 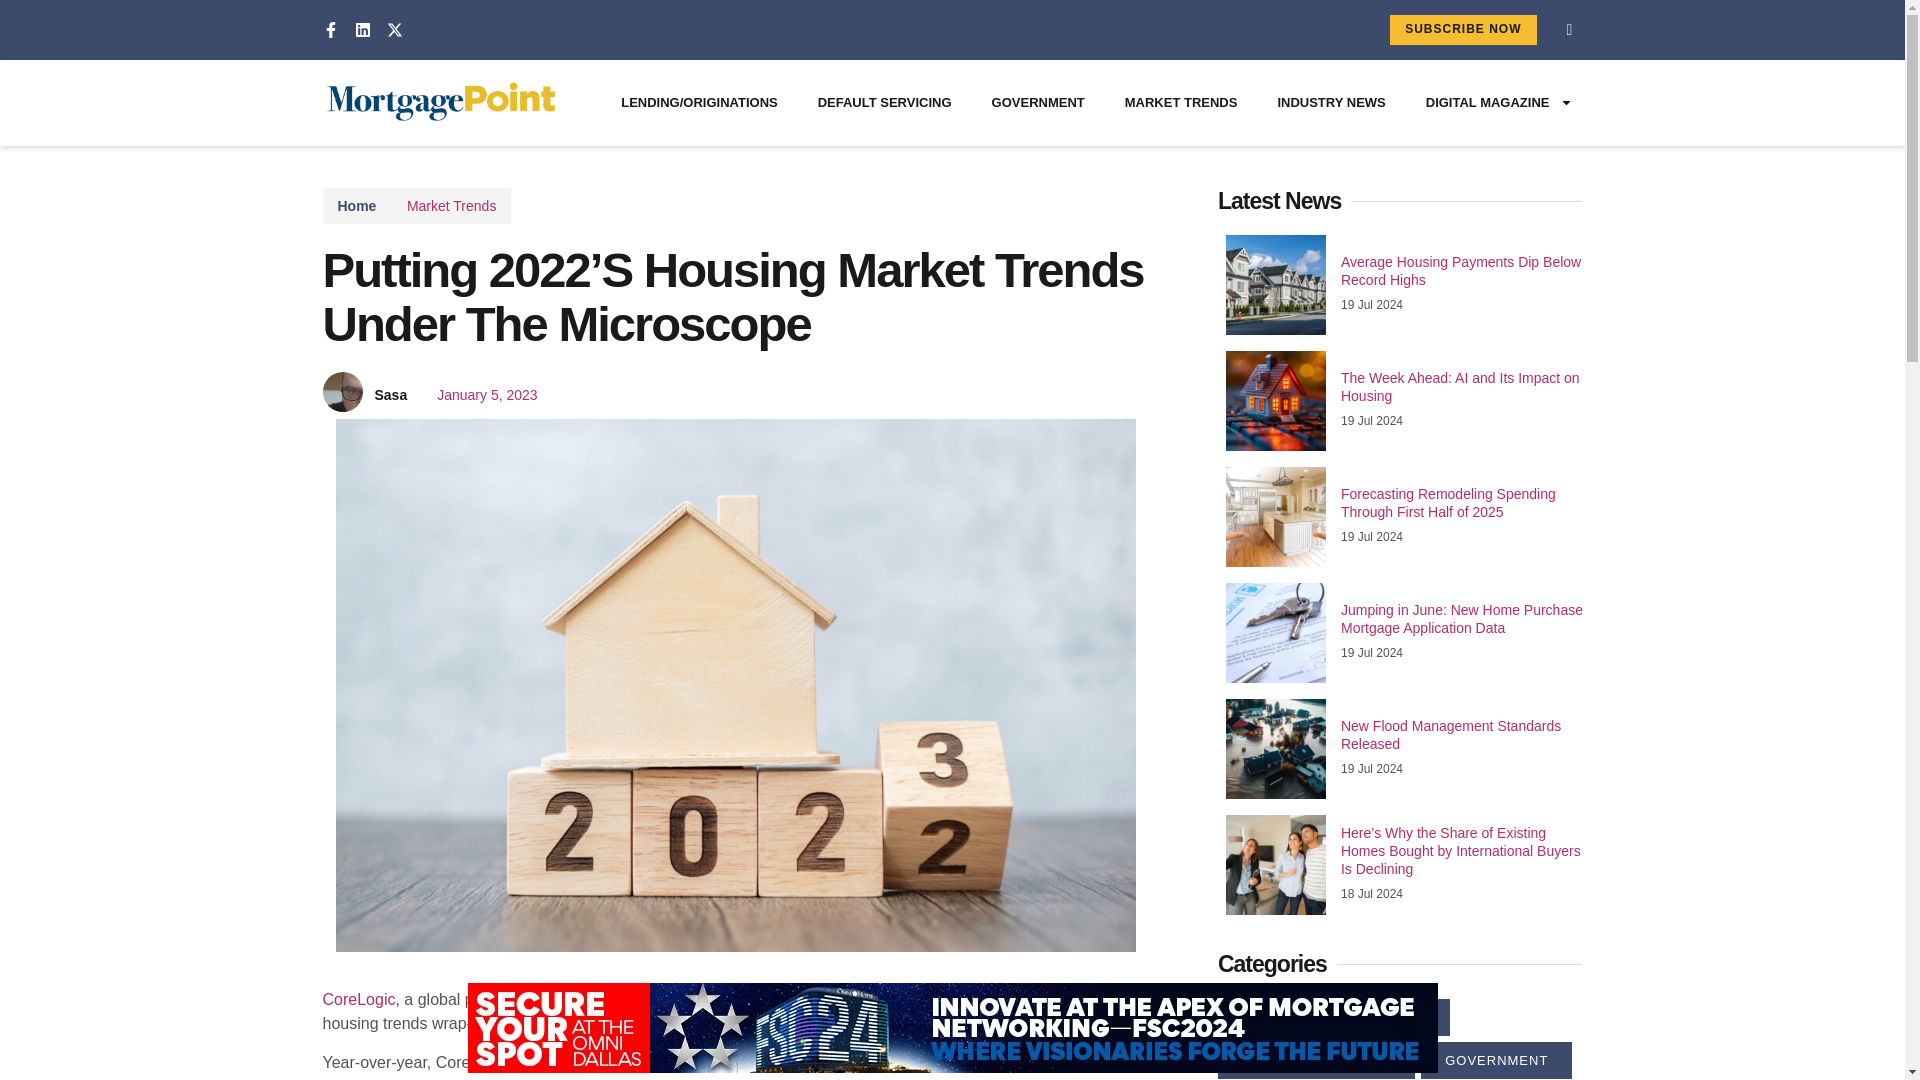 What do you see at coordinates (1181, 102) in the screenshot?
I see `MARKET TRENDS` at bounding box center [1181, 102].